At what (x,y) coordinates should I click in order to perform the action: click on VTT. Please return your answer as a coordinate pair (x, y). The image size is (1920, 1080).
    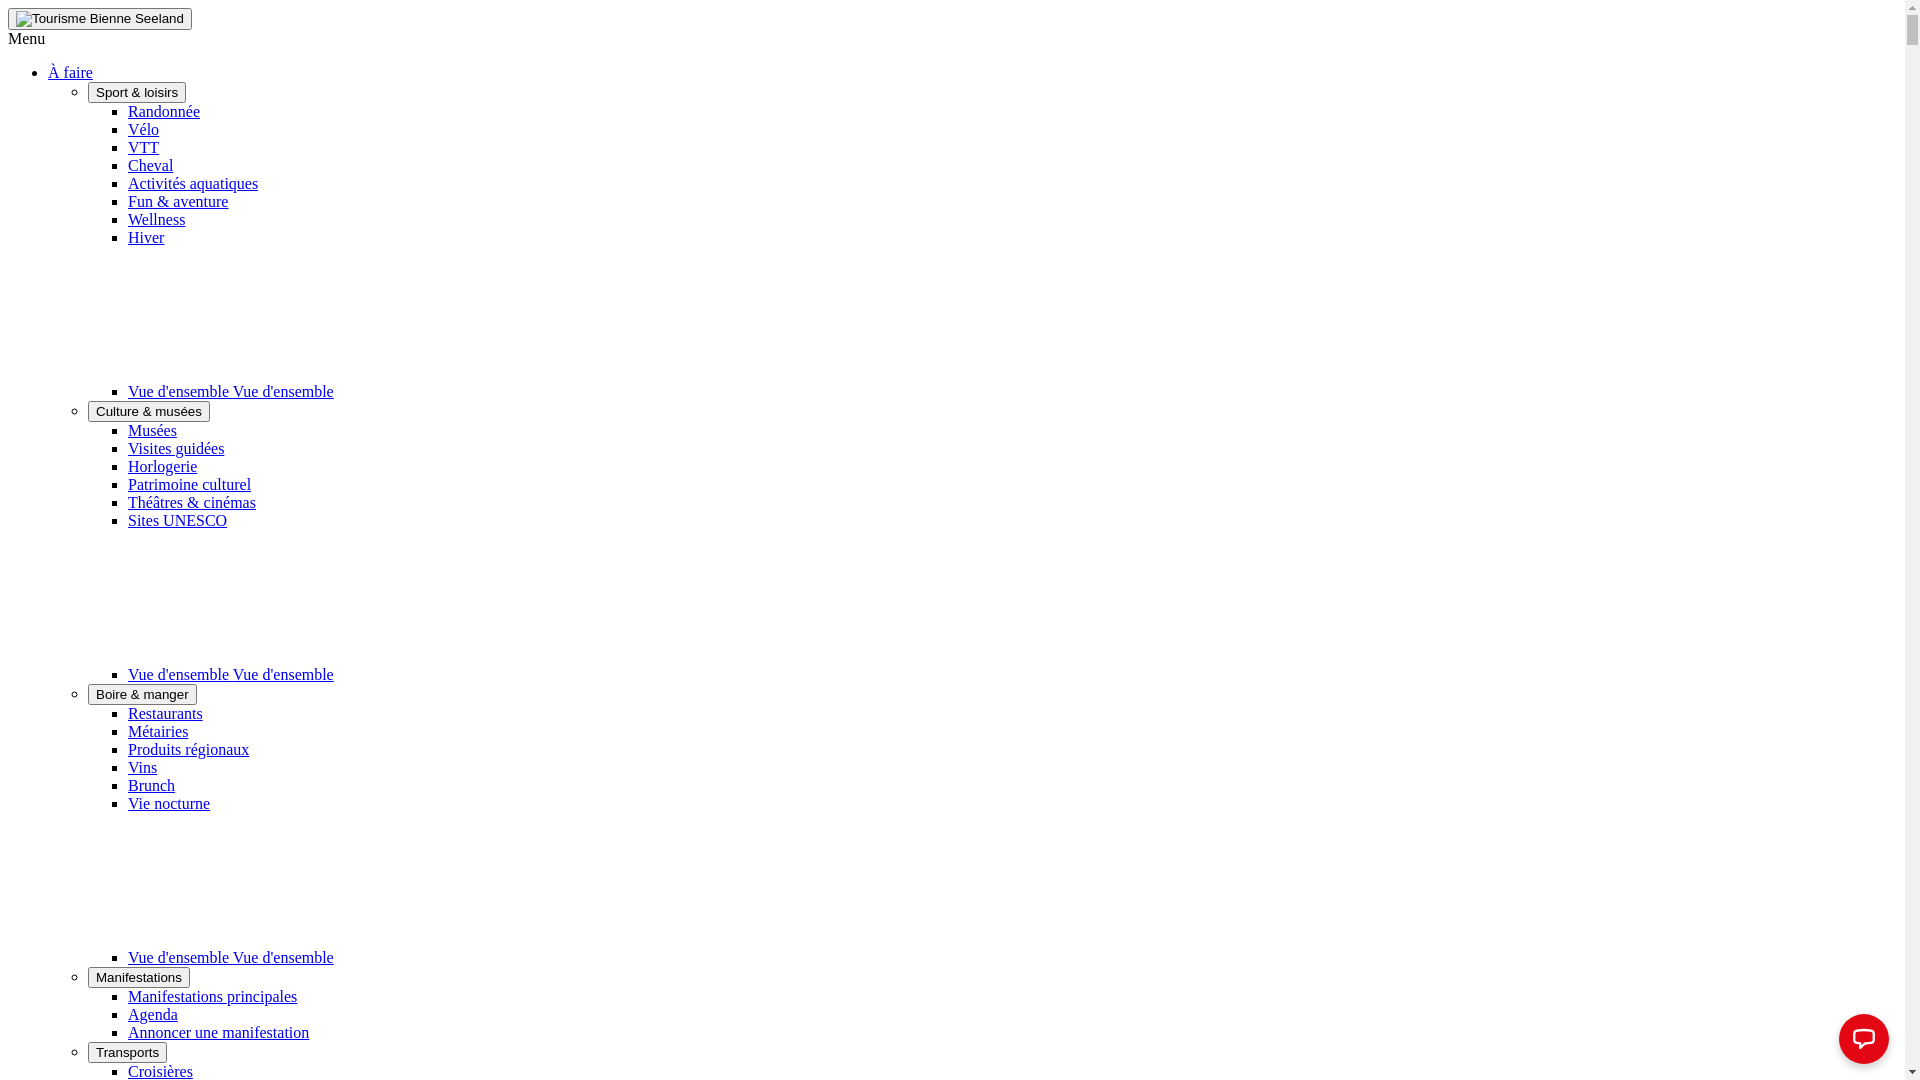
    Looking at the image, I should click on (144, 147).